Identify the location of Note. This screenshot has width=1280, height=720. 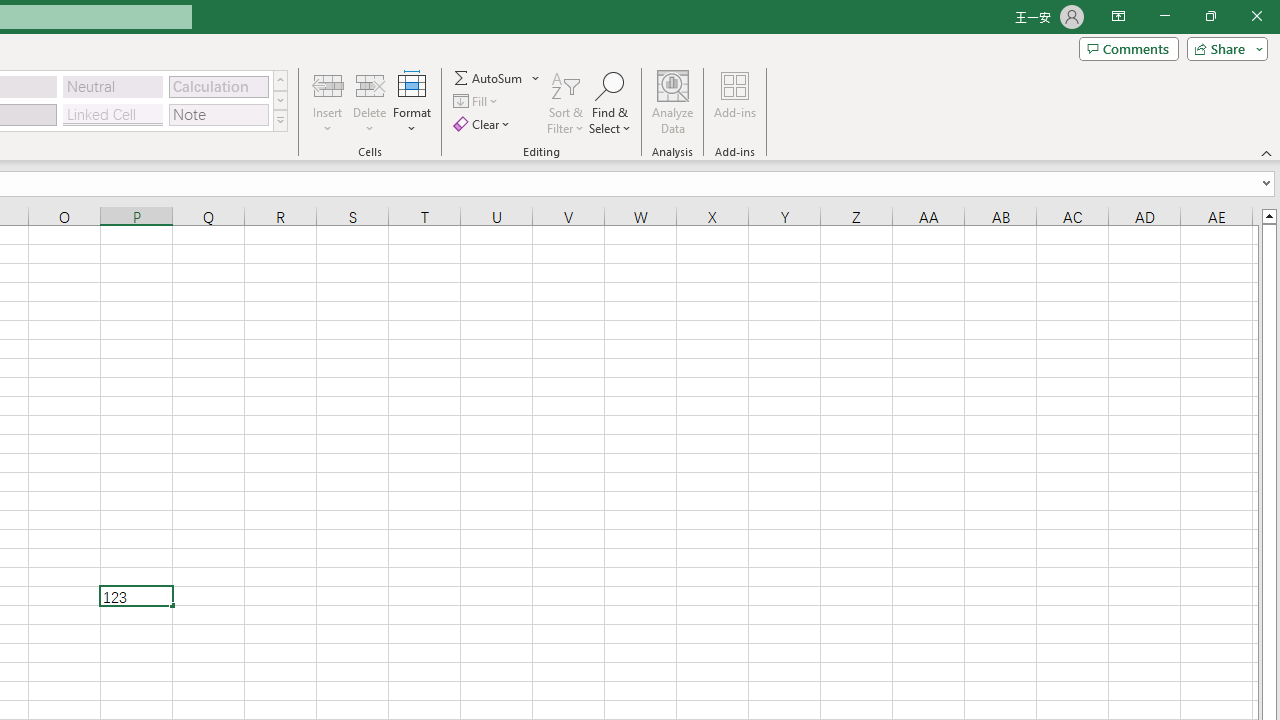
(218, 114).